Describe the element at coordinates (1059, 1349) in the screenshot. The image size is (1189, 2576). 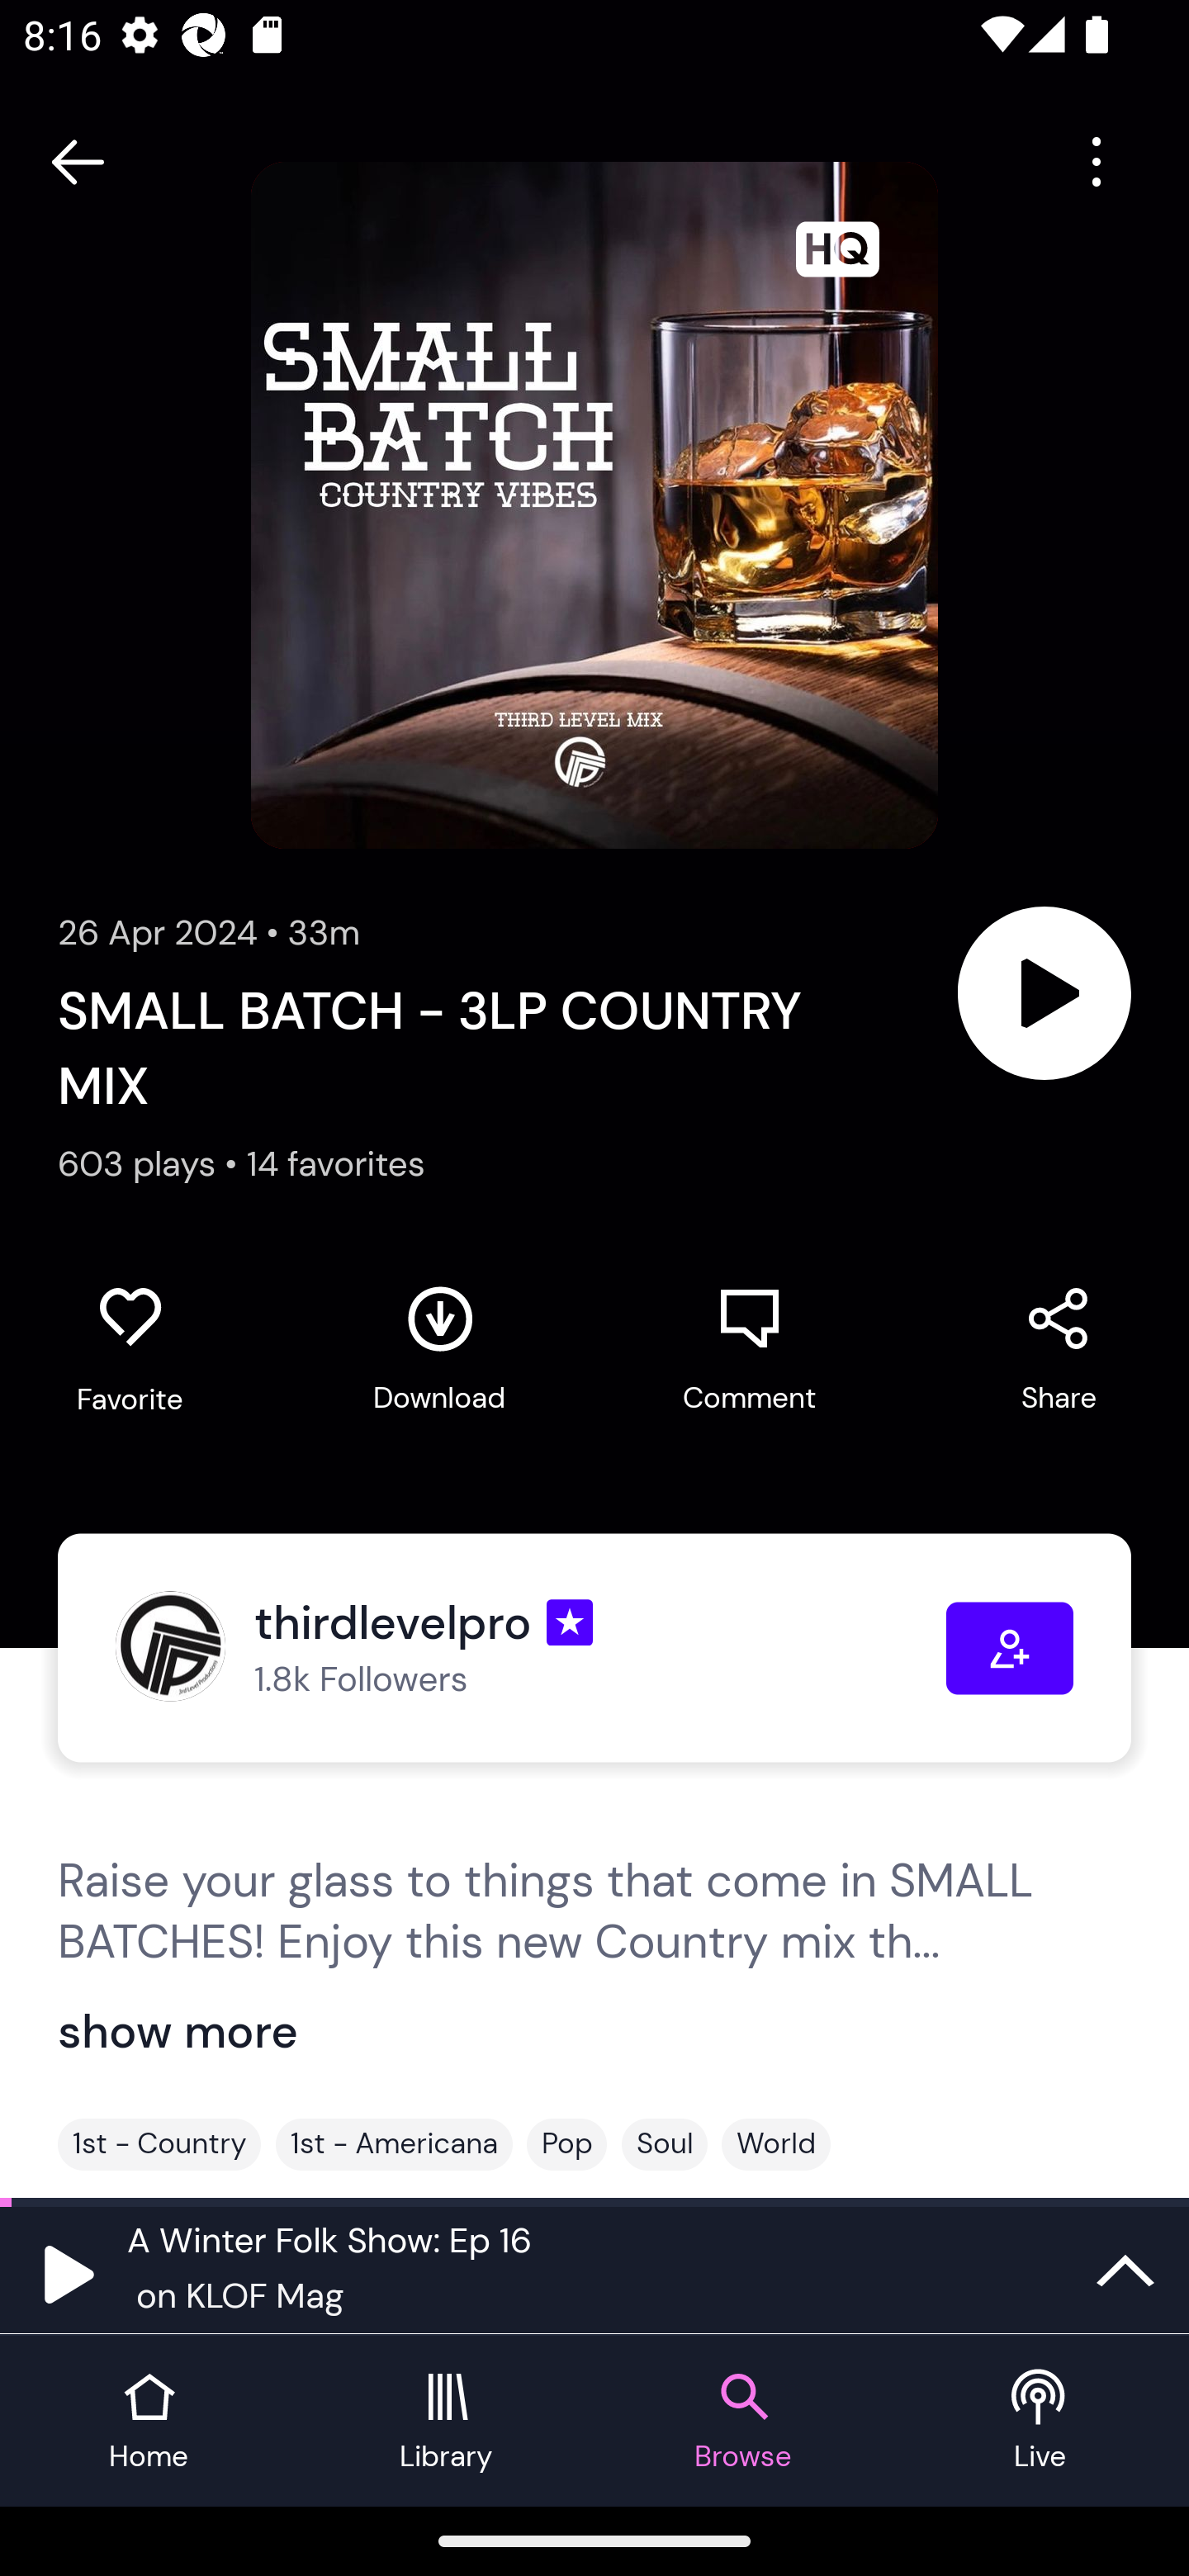
I see `Share` at that location.